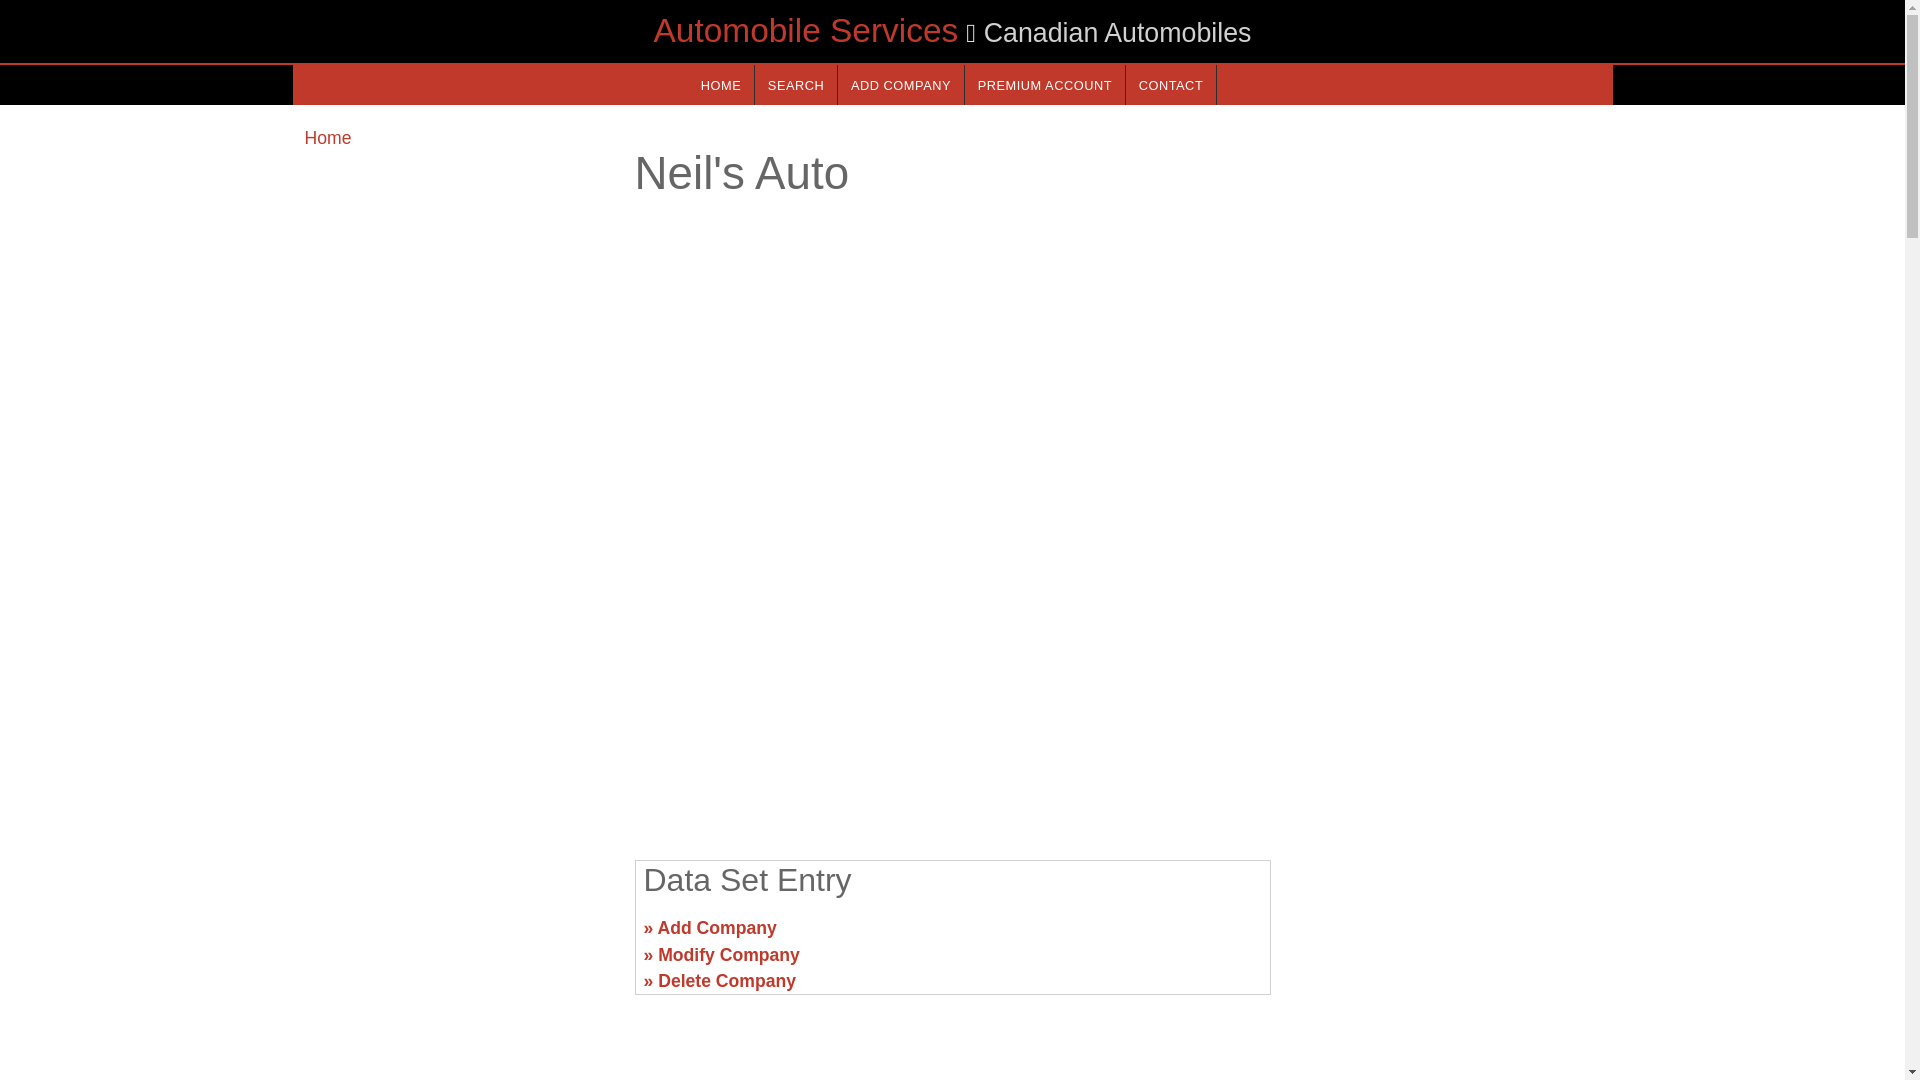  Describe the element at coordinates (1446, 936) in the screenshot. I see `Advertisement` at that location.